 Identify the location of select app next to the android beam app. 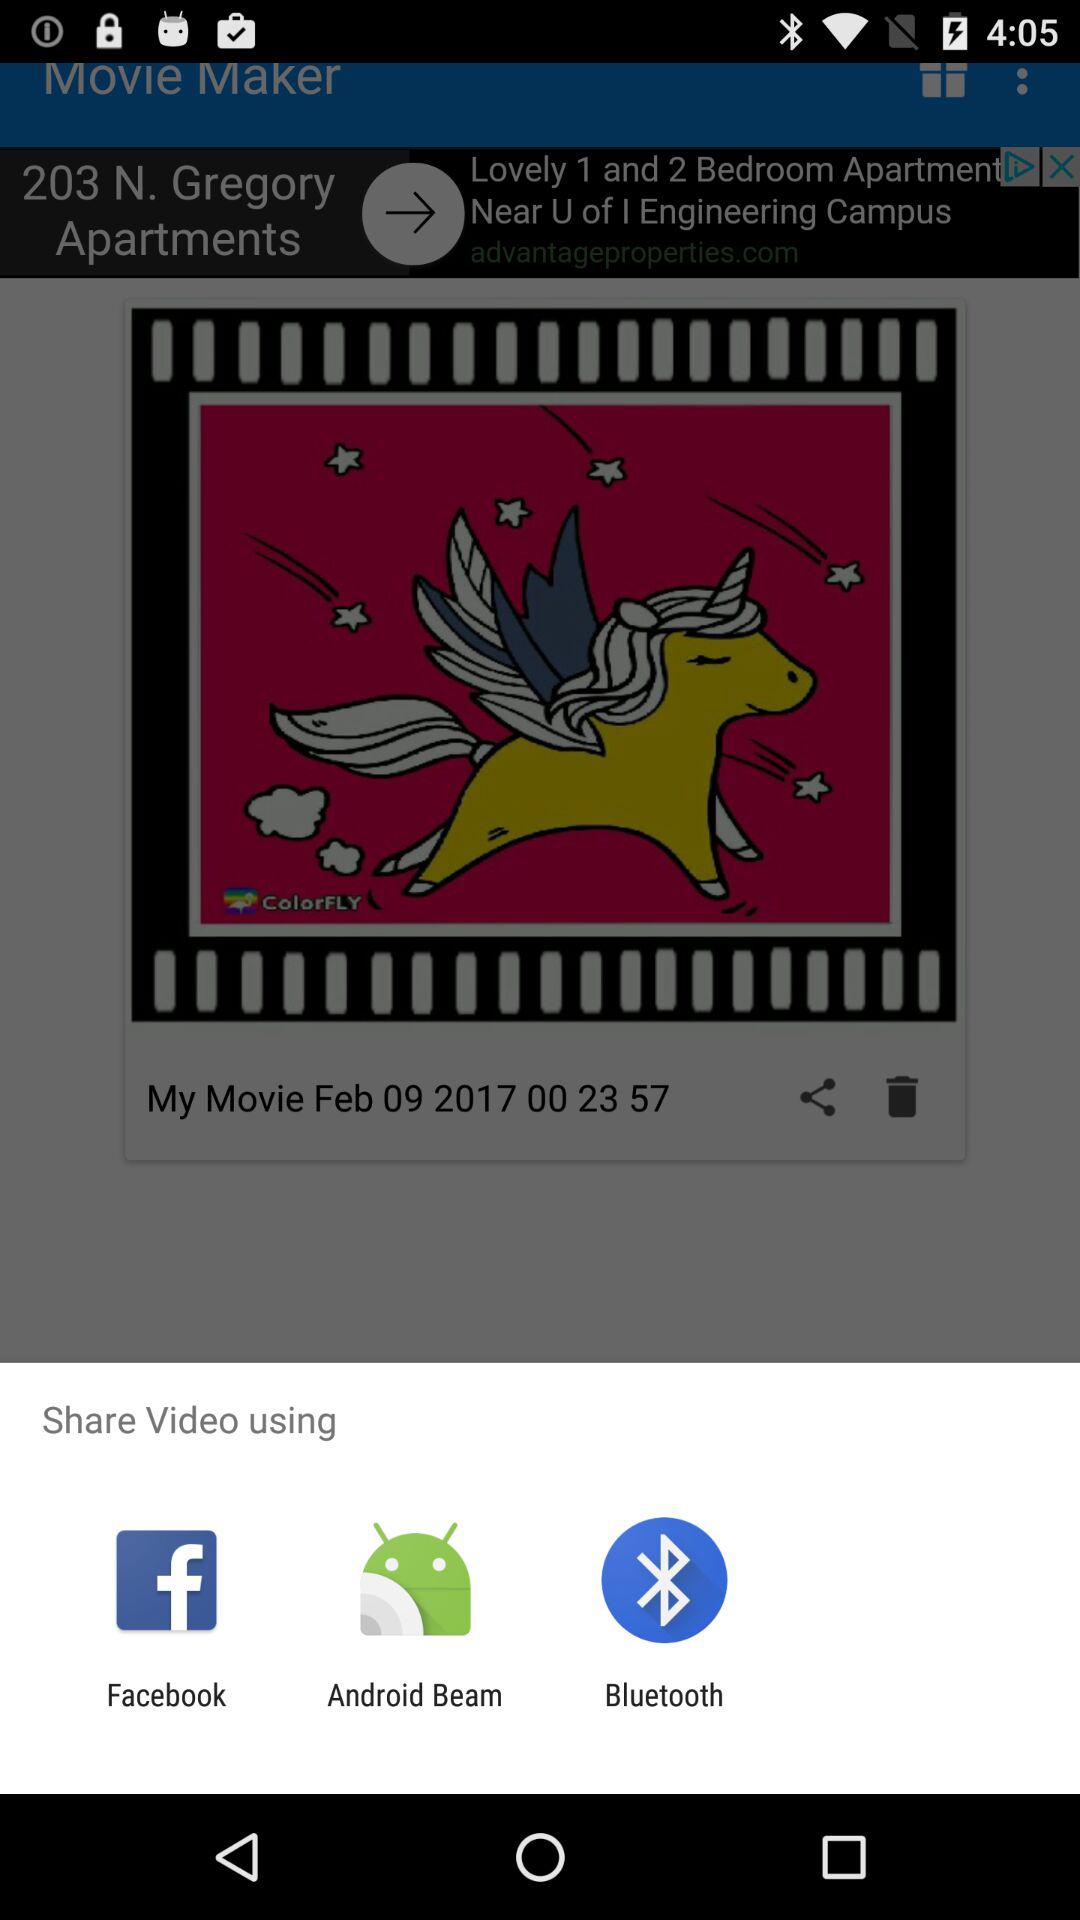
(664, 1712).